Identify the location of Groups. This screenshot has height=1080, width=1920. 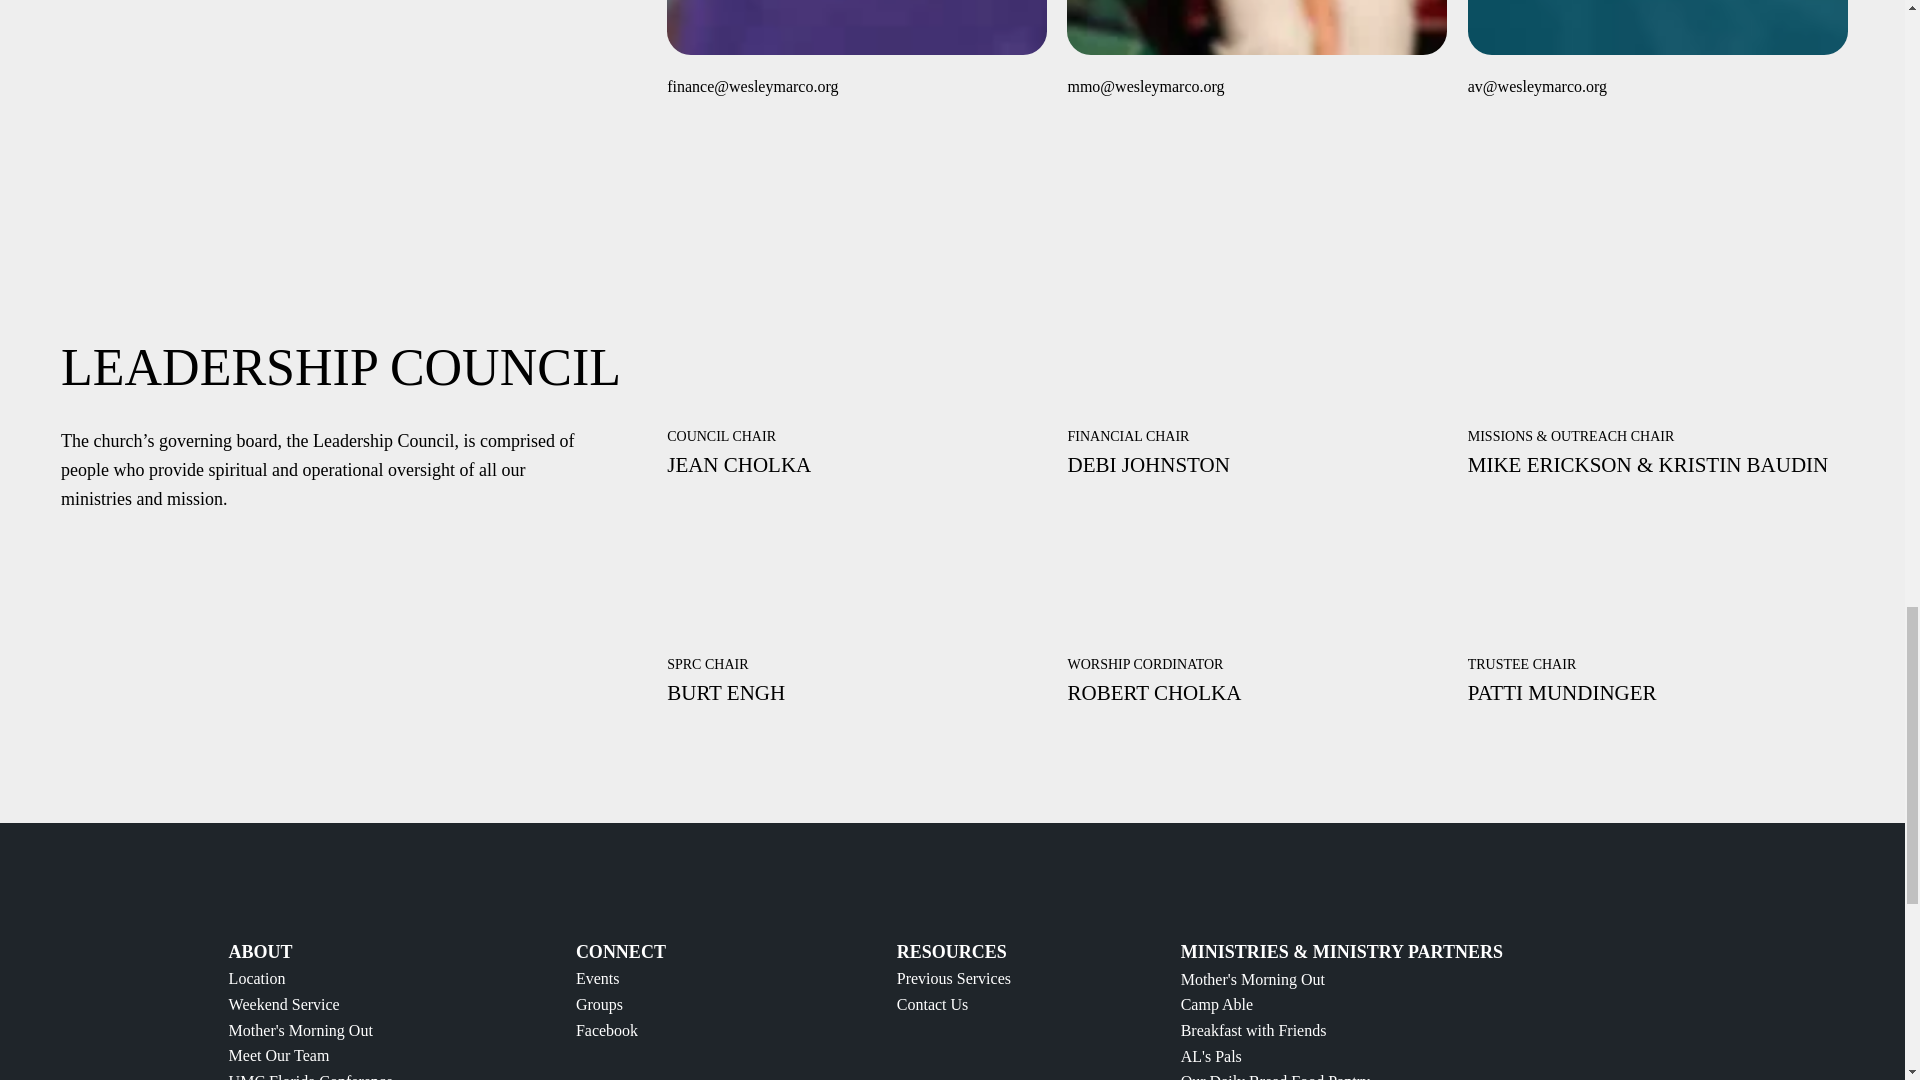
(599, 1004).